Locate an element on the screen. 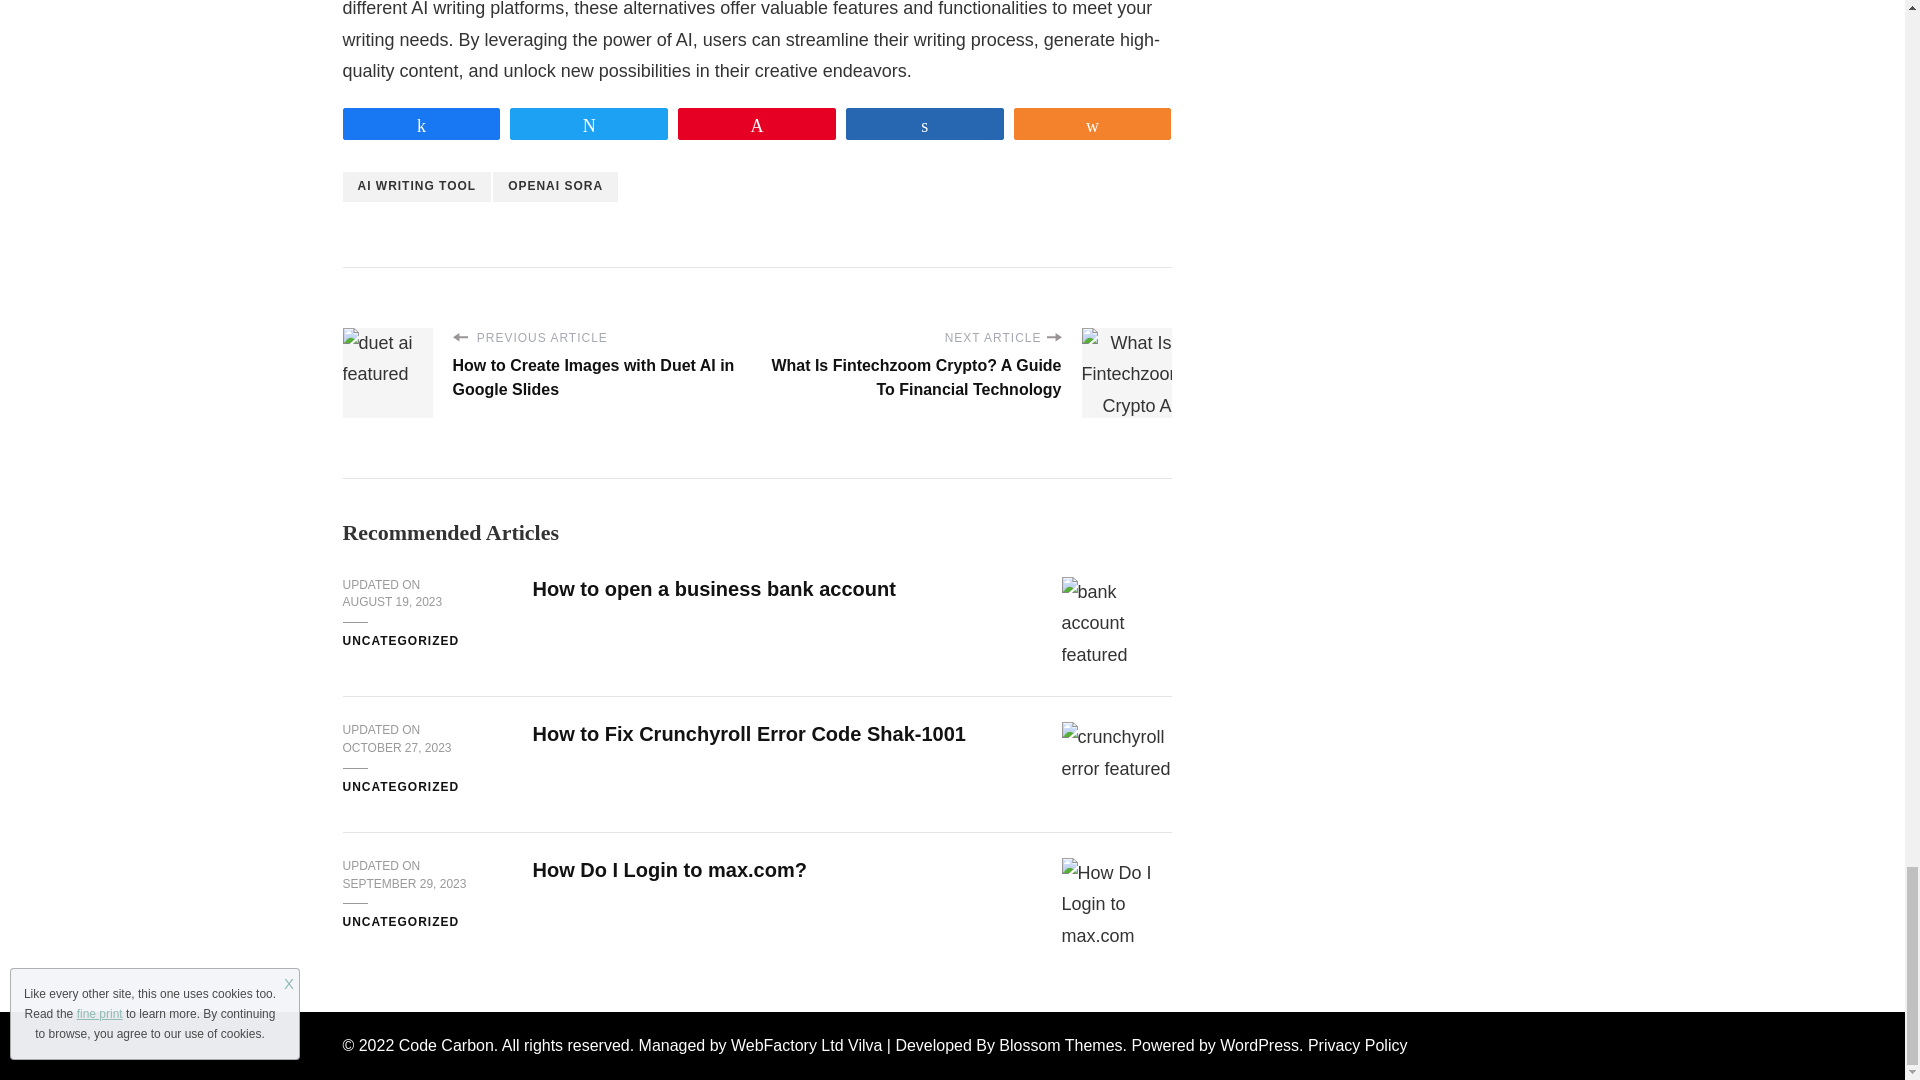  How to Fix Crunchyroll Error Code Shak-1001 is located at coordinates (748, 734).